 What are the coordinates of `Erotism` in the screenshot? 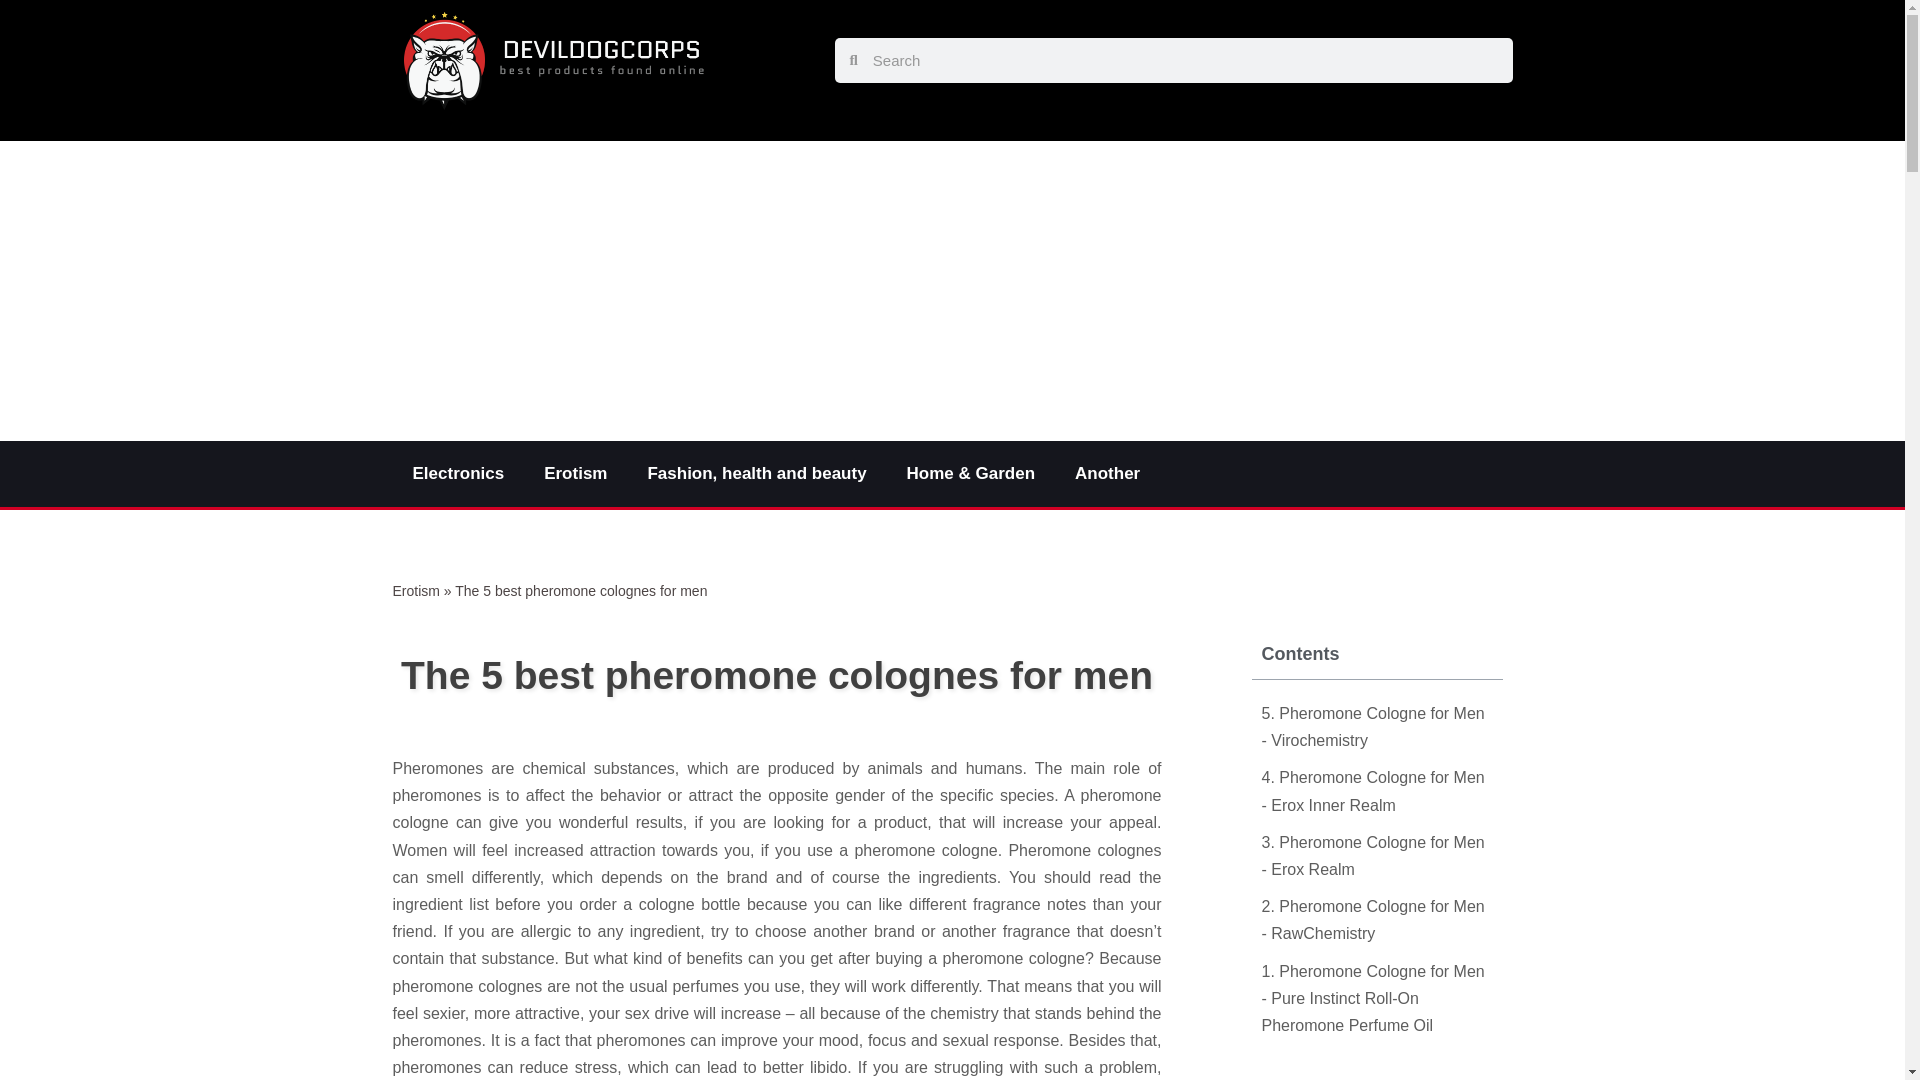 It's located at (415, 591).